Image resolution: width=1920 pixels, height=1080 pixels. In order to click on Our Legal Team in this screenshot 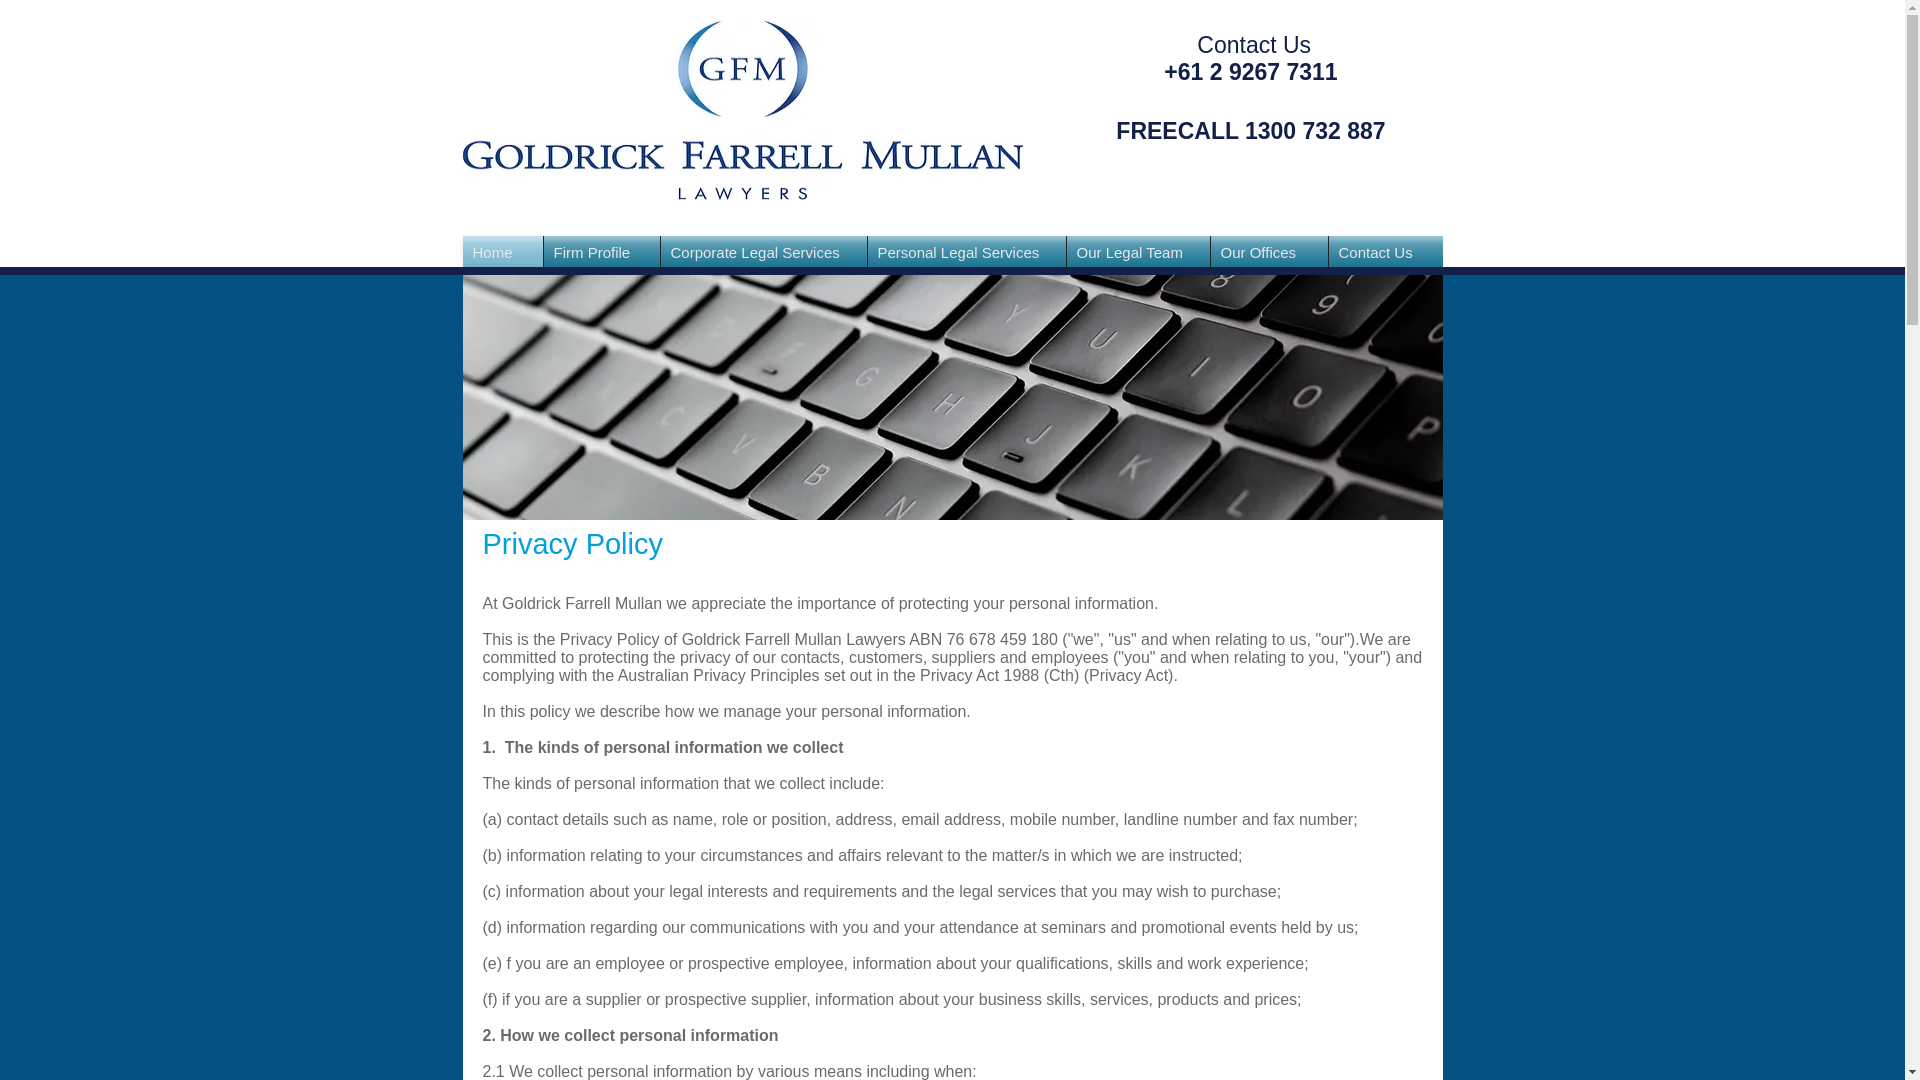, I will do `click(1137, 252)`.